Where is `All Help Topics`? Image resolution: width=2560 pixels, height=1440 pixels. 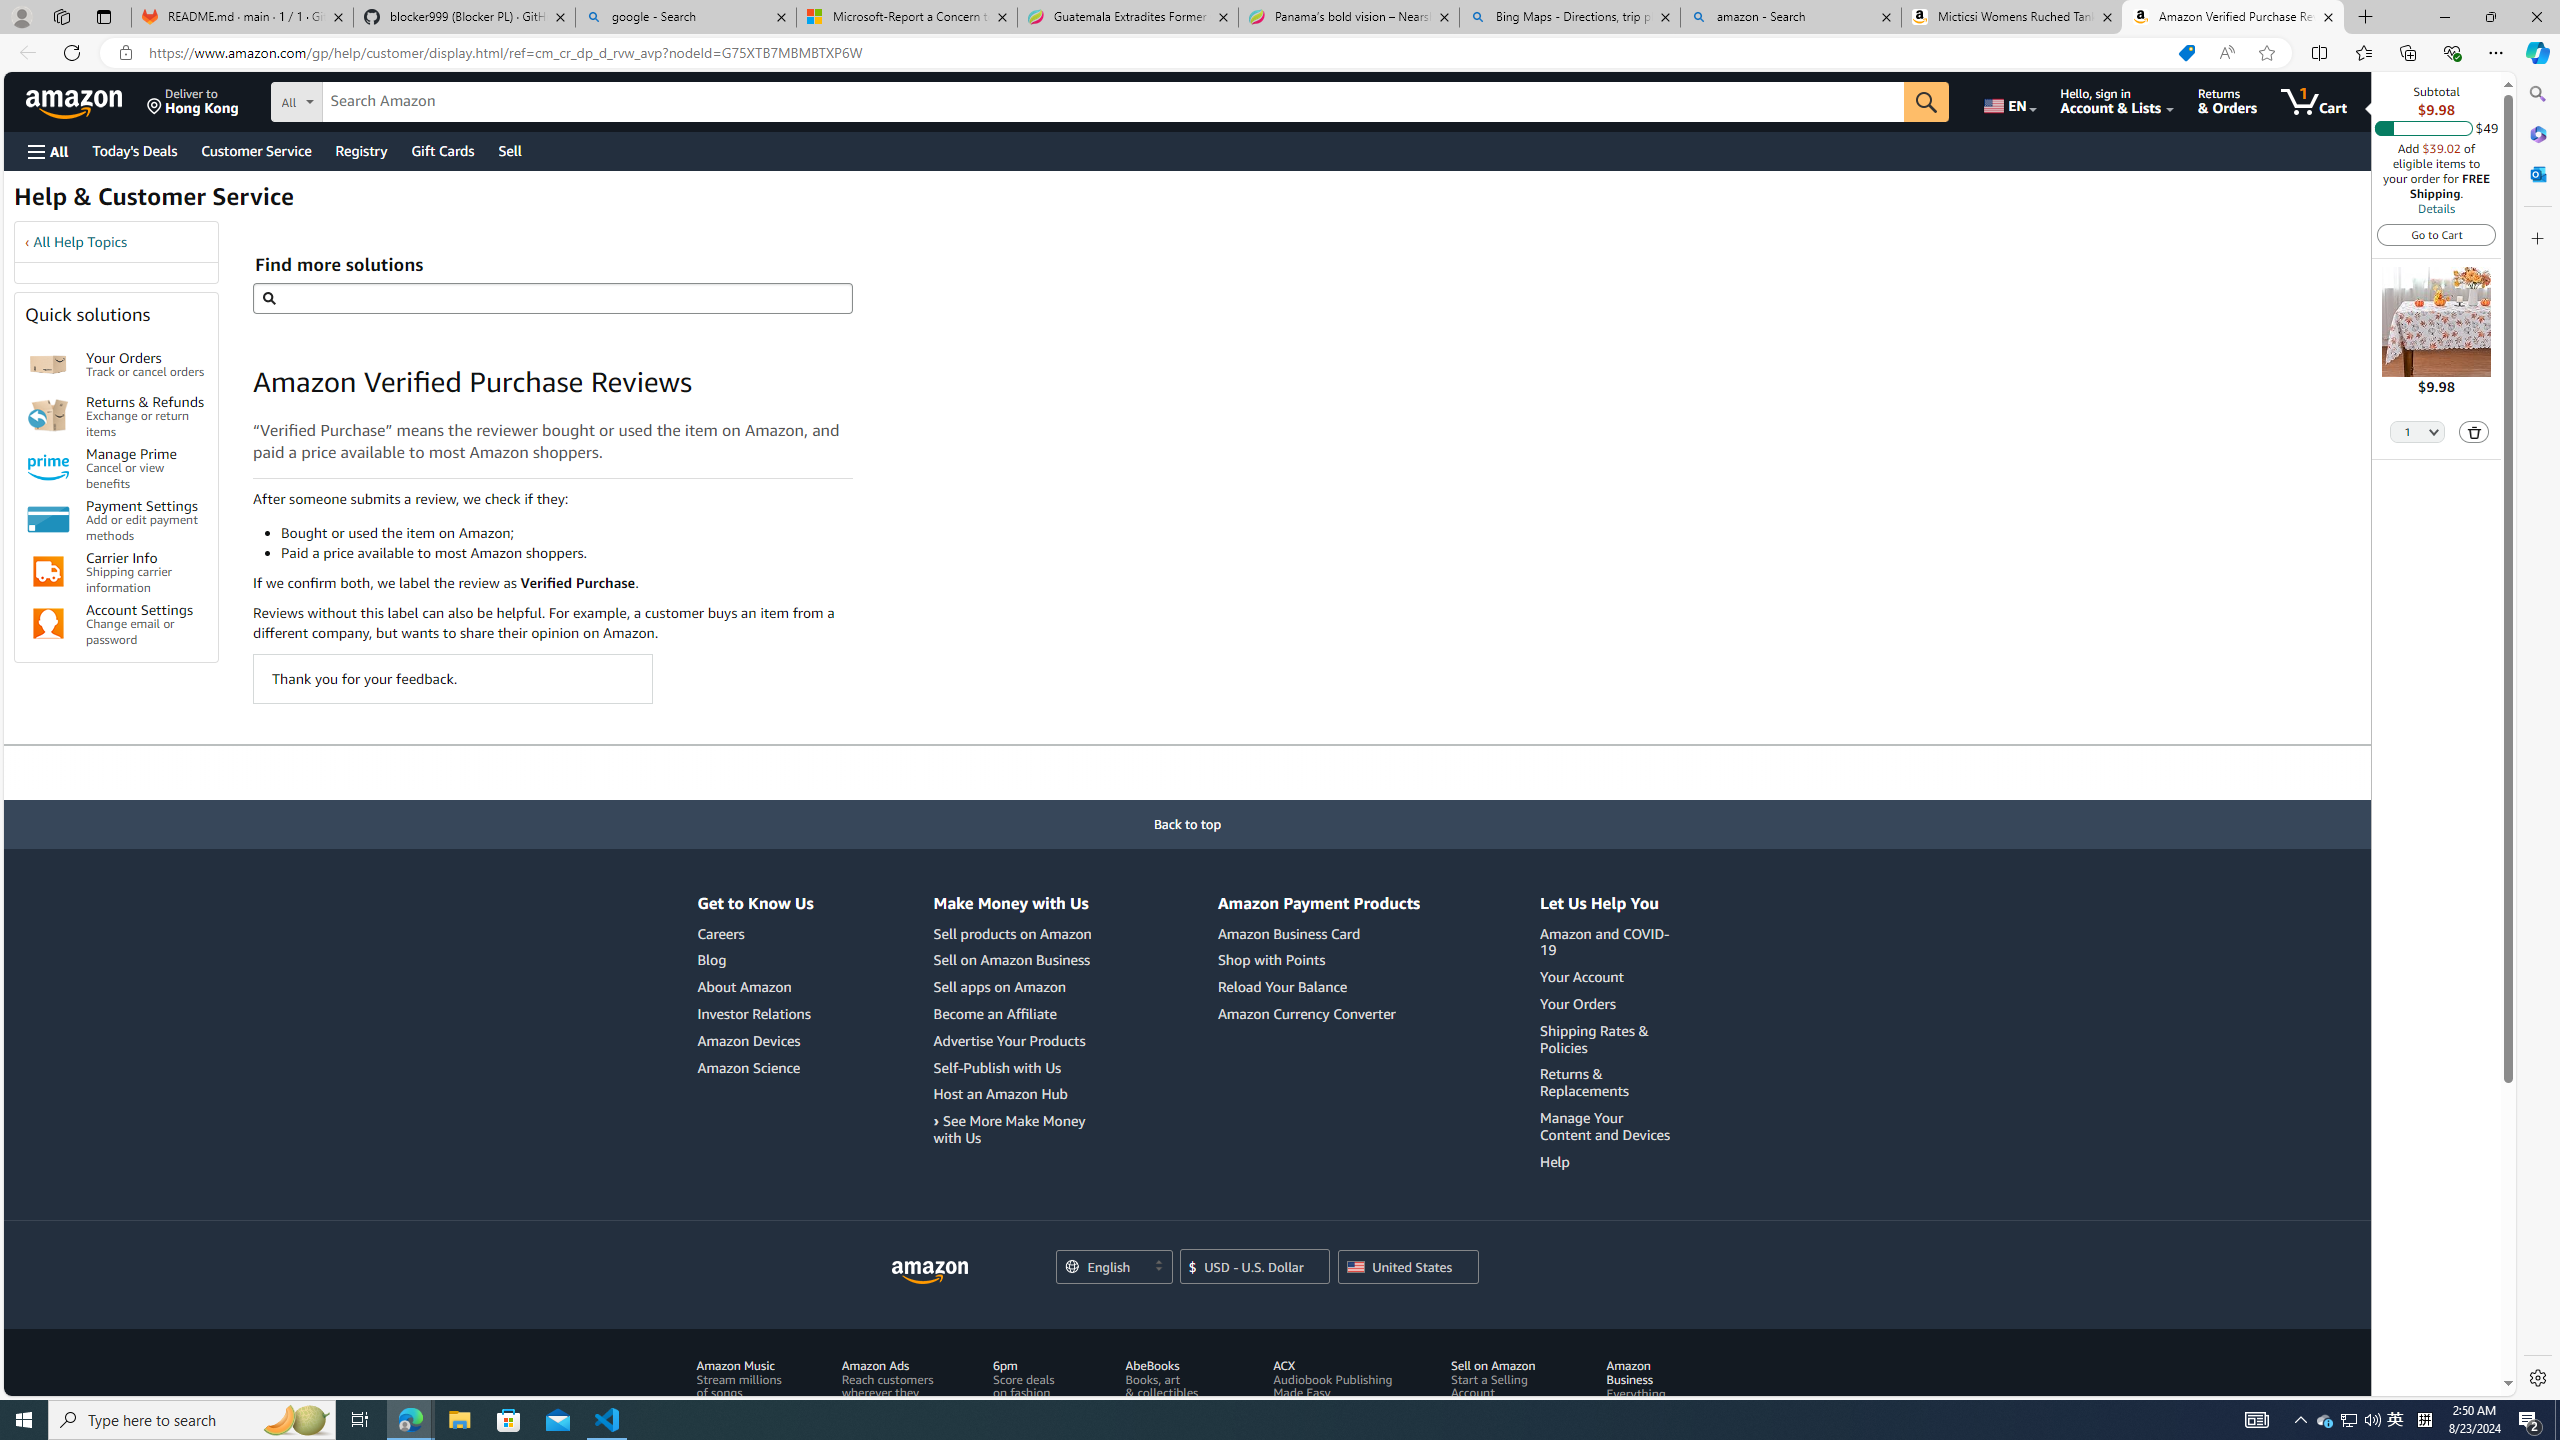 All Help Topics is located at coordinates (80, 242).